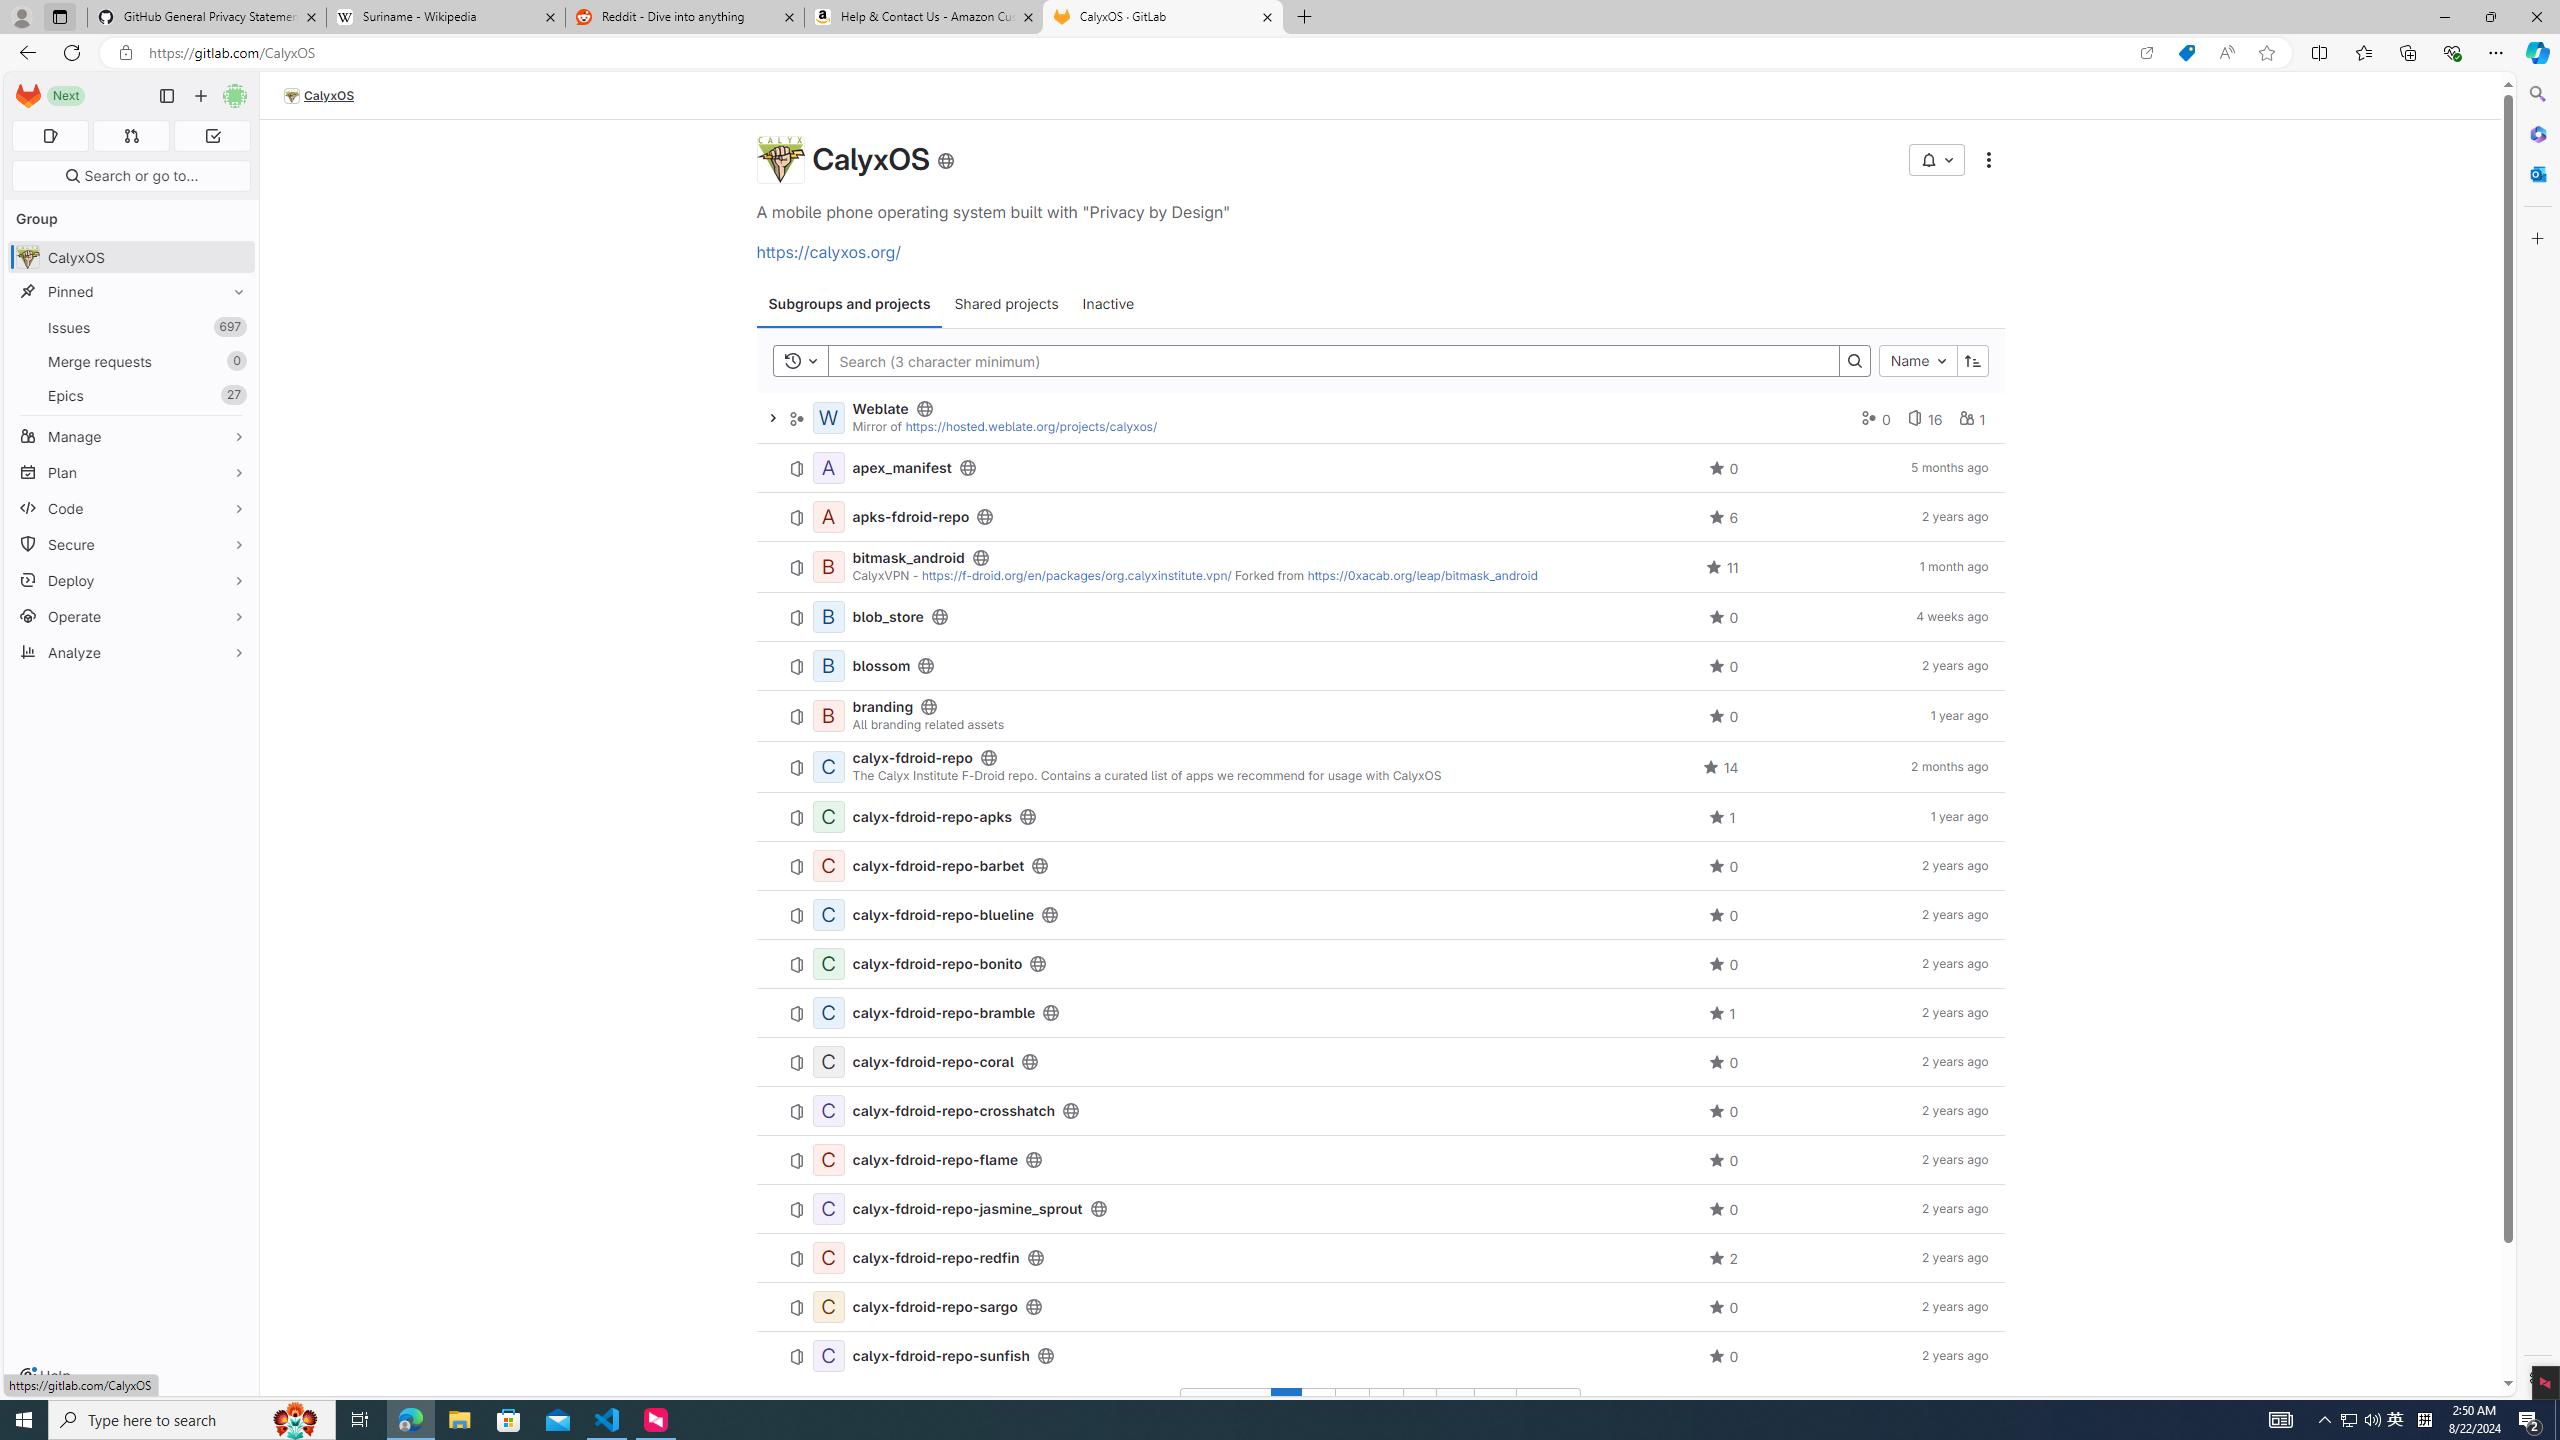 This screenshot has width=2560, height=1440. Describe the element at coordinates (1351, 1405) in the screenshot. I see `Go to page 3` at that location.